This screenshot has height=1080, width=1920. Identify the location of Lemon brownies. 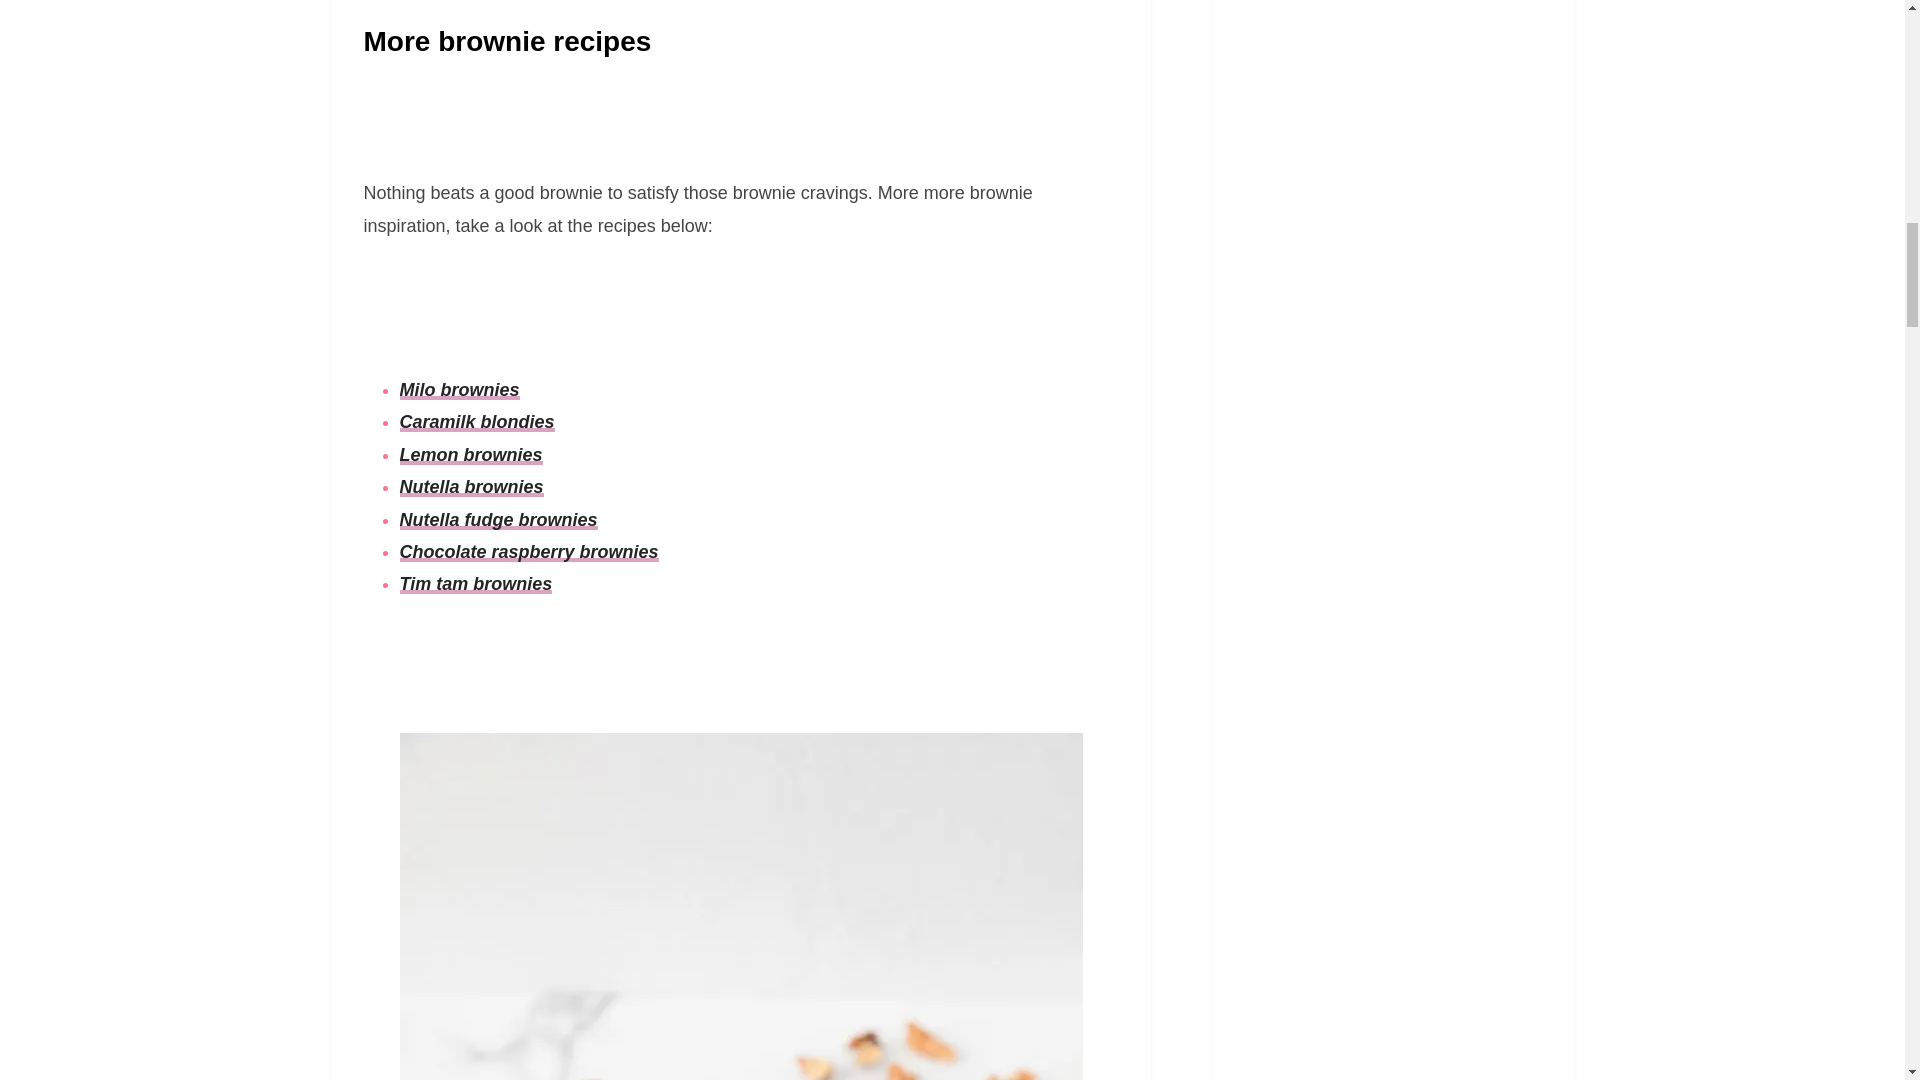
(471, 454).